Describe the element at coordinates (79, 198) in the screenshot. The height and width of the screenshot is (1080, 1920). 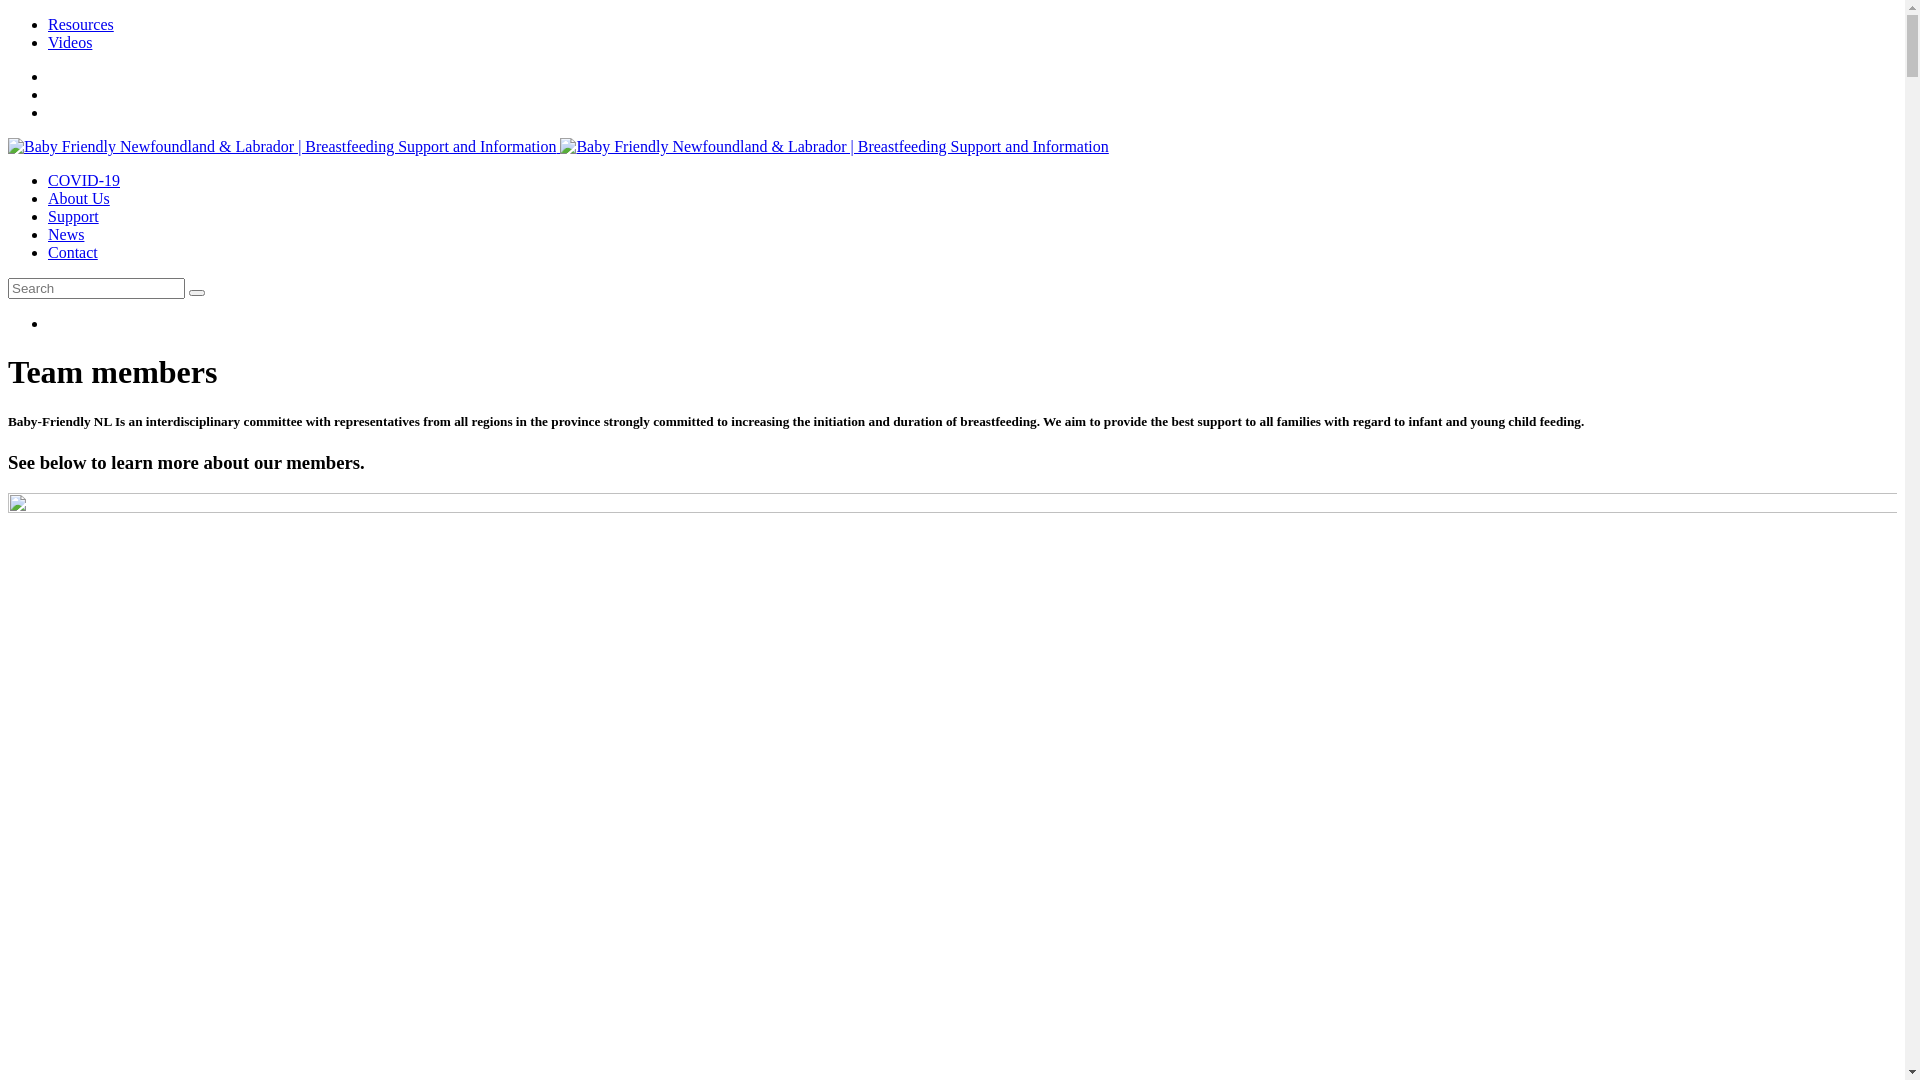
I see `About Us` at that location.